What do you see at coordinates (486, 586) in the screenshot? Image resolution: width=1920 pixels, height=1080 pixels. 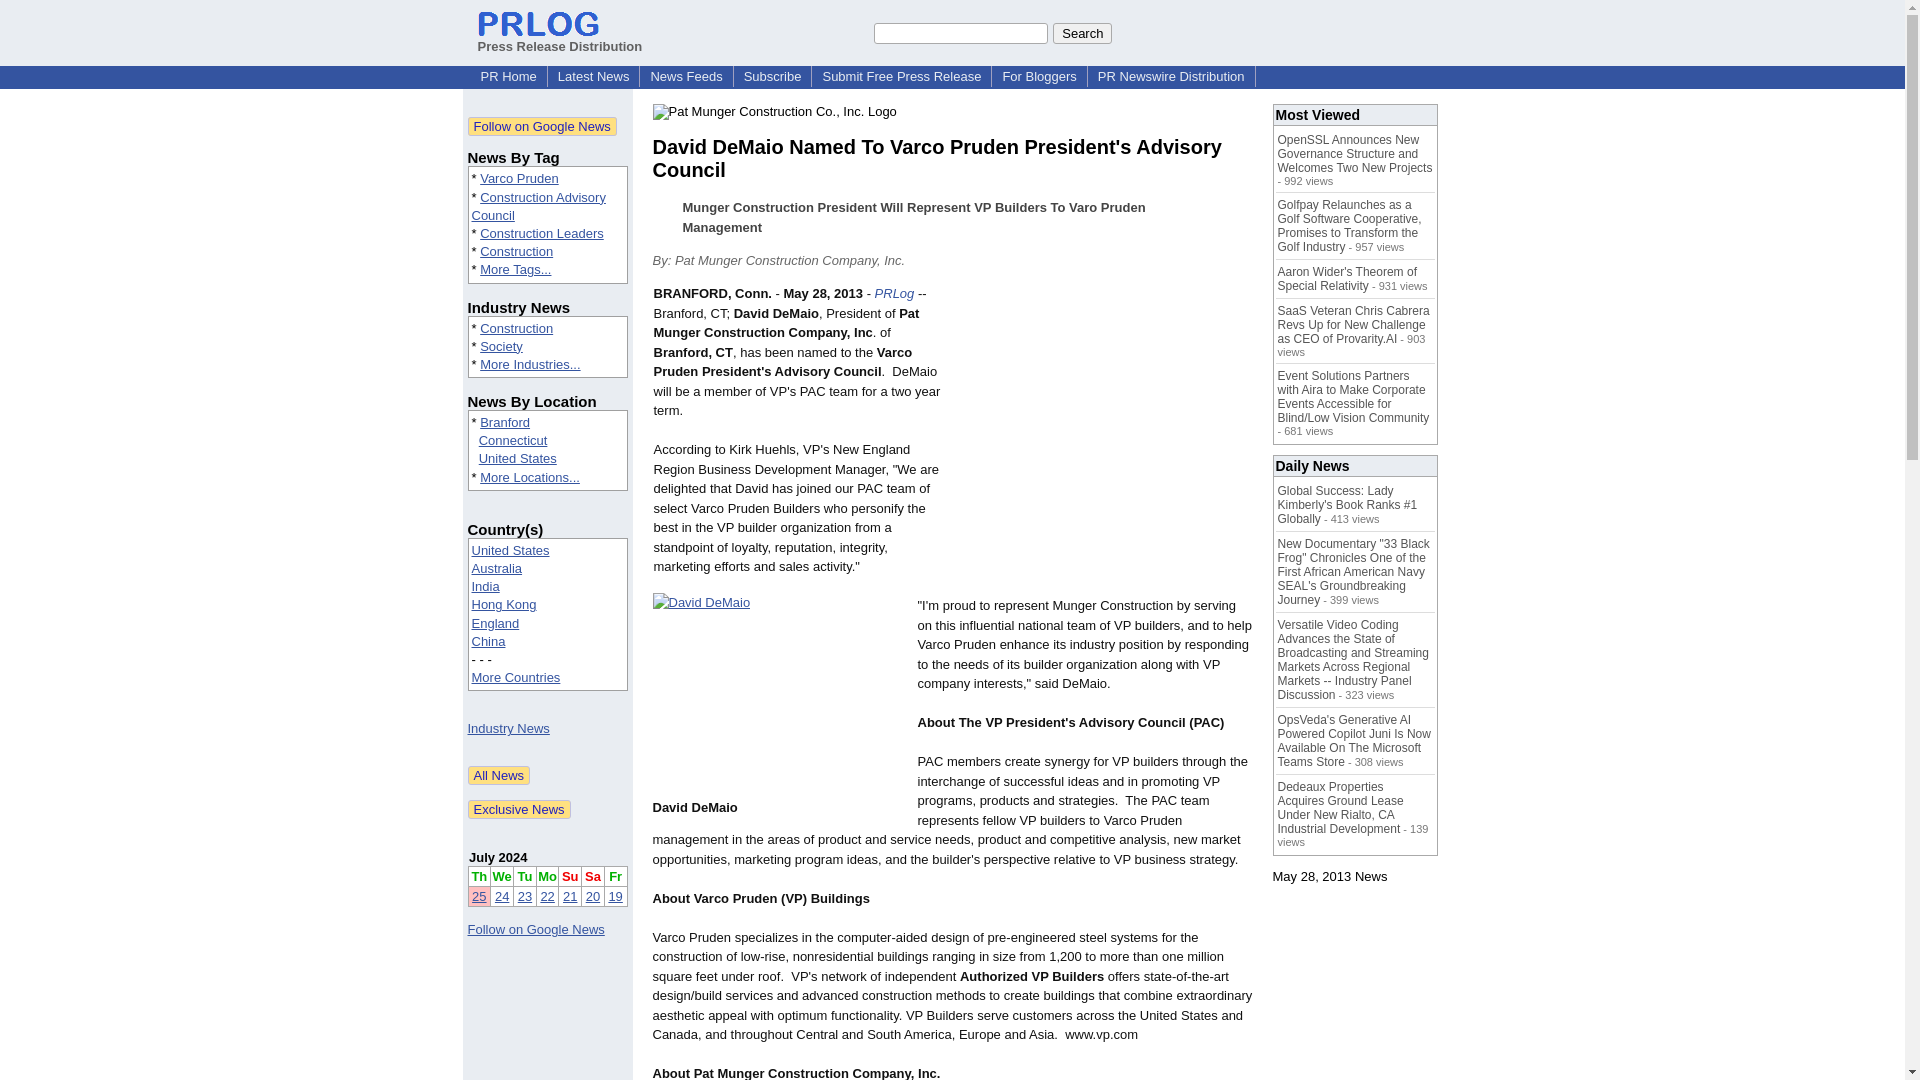 I see `India` at bounding box center [486, 586].